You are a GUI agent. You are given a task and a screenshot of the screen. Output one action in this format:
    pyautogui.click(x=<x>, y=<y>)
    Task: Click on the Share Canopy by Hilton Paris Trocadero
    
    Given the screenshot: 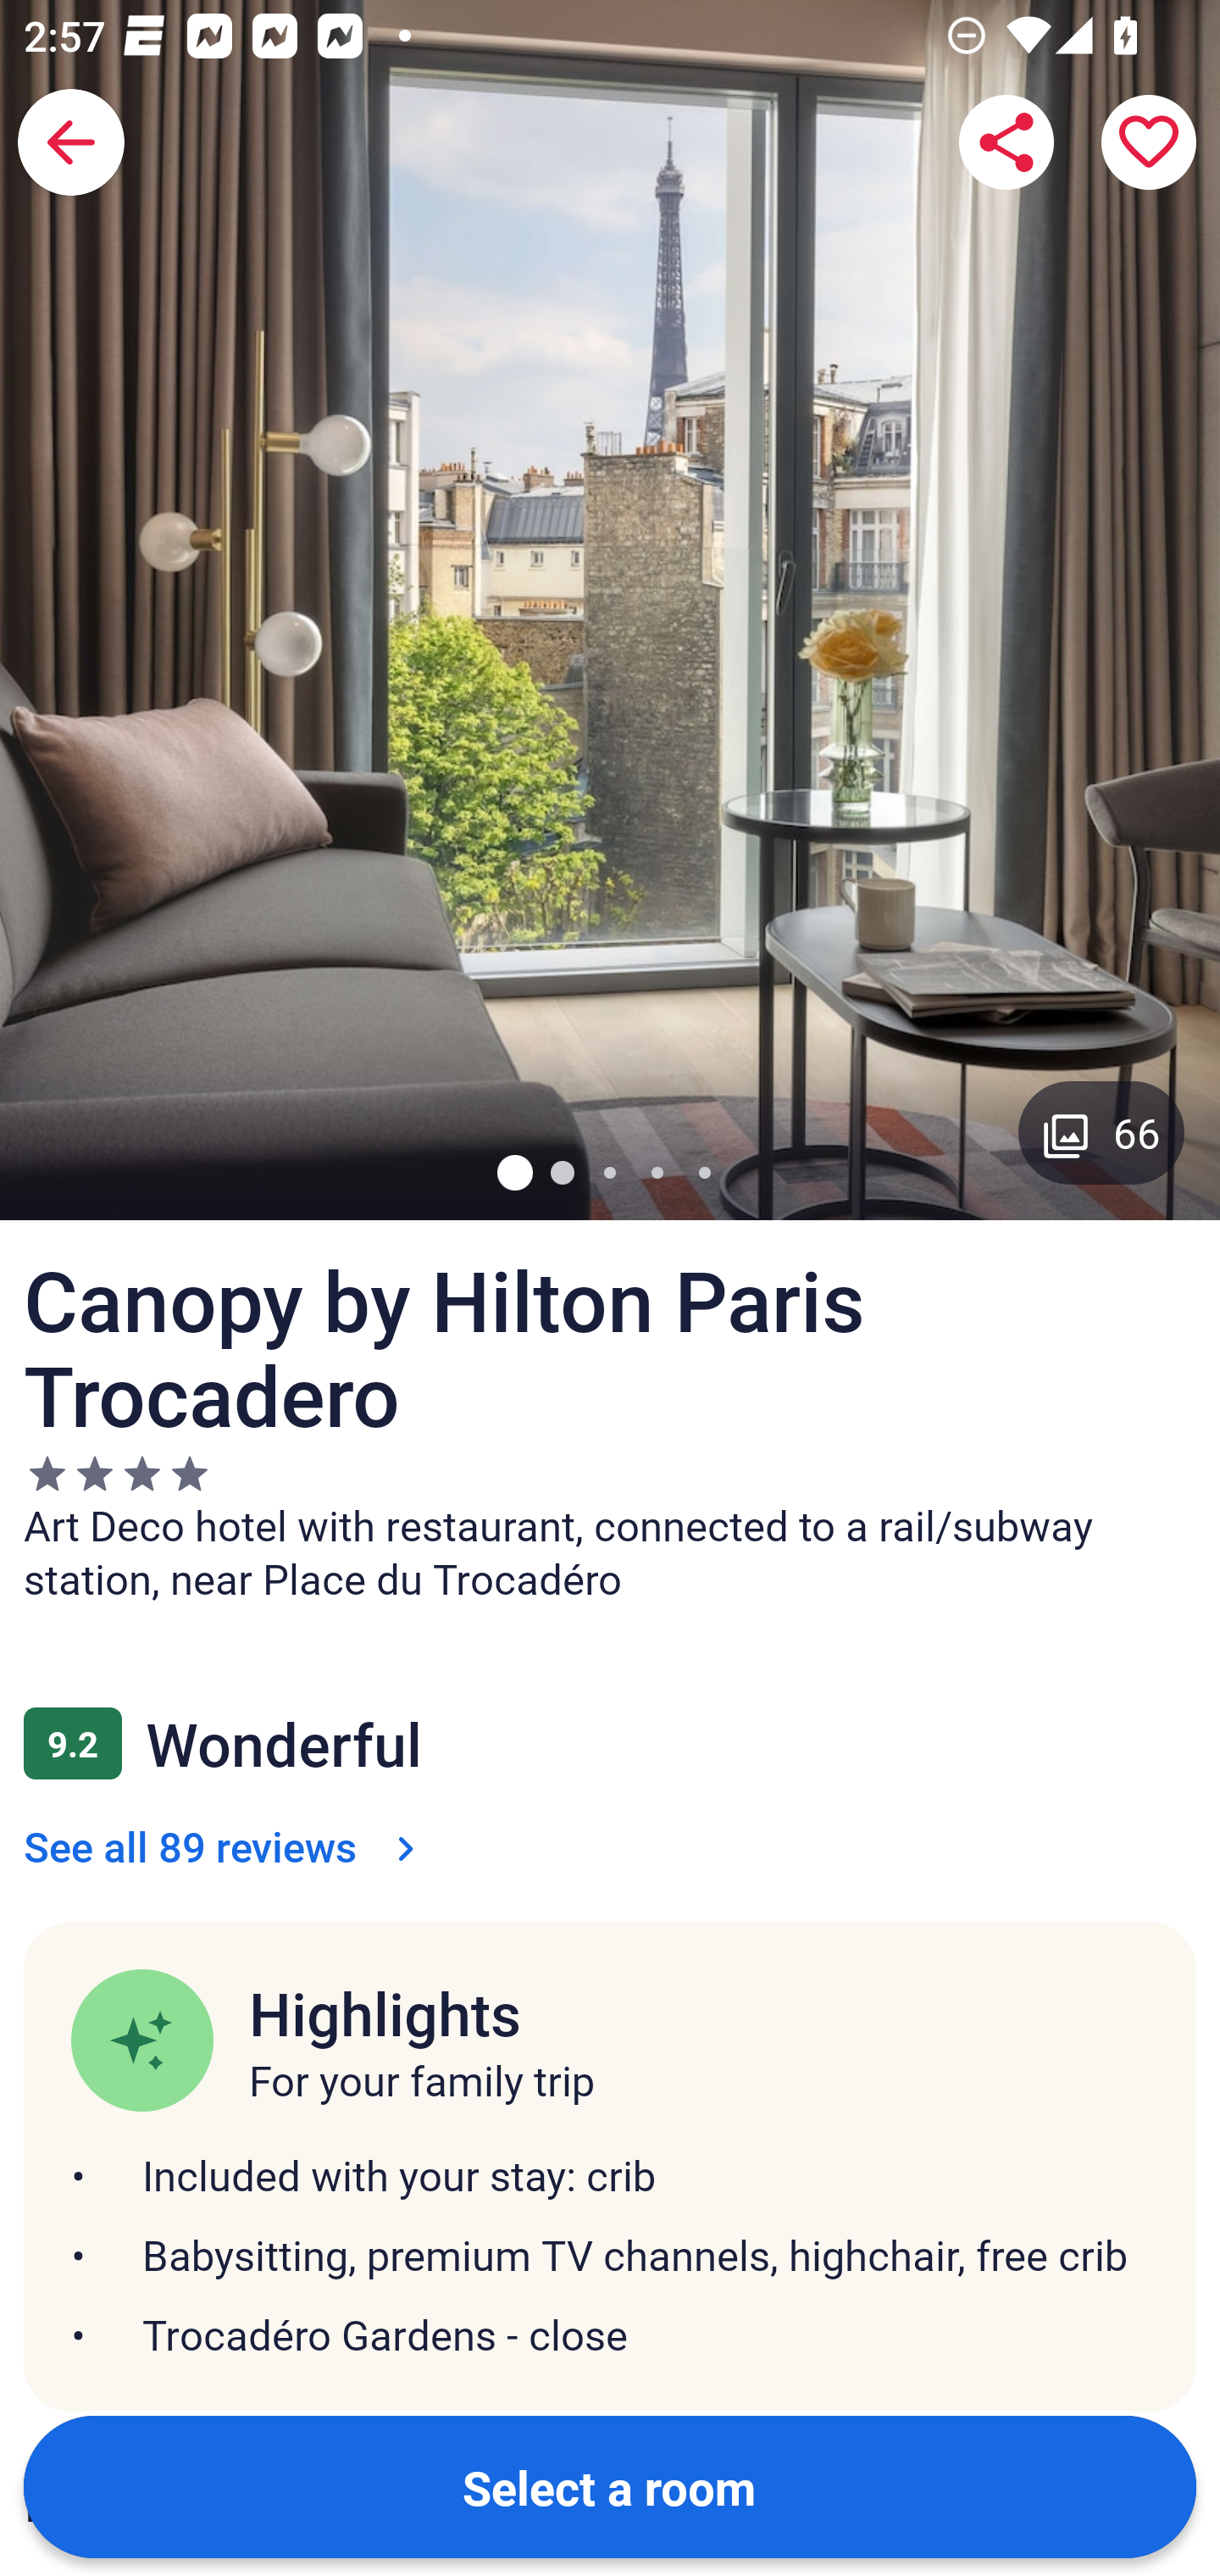 What is the action you would take?
    pyautogui.click(x=1006, y=142)
    